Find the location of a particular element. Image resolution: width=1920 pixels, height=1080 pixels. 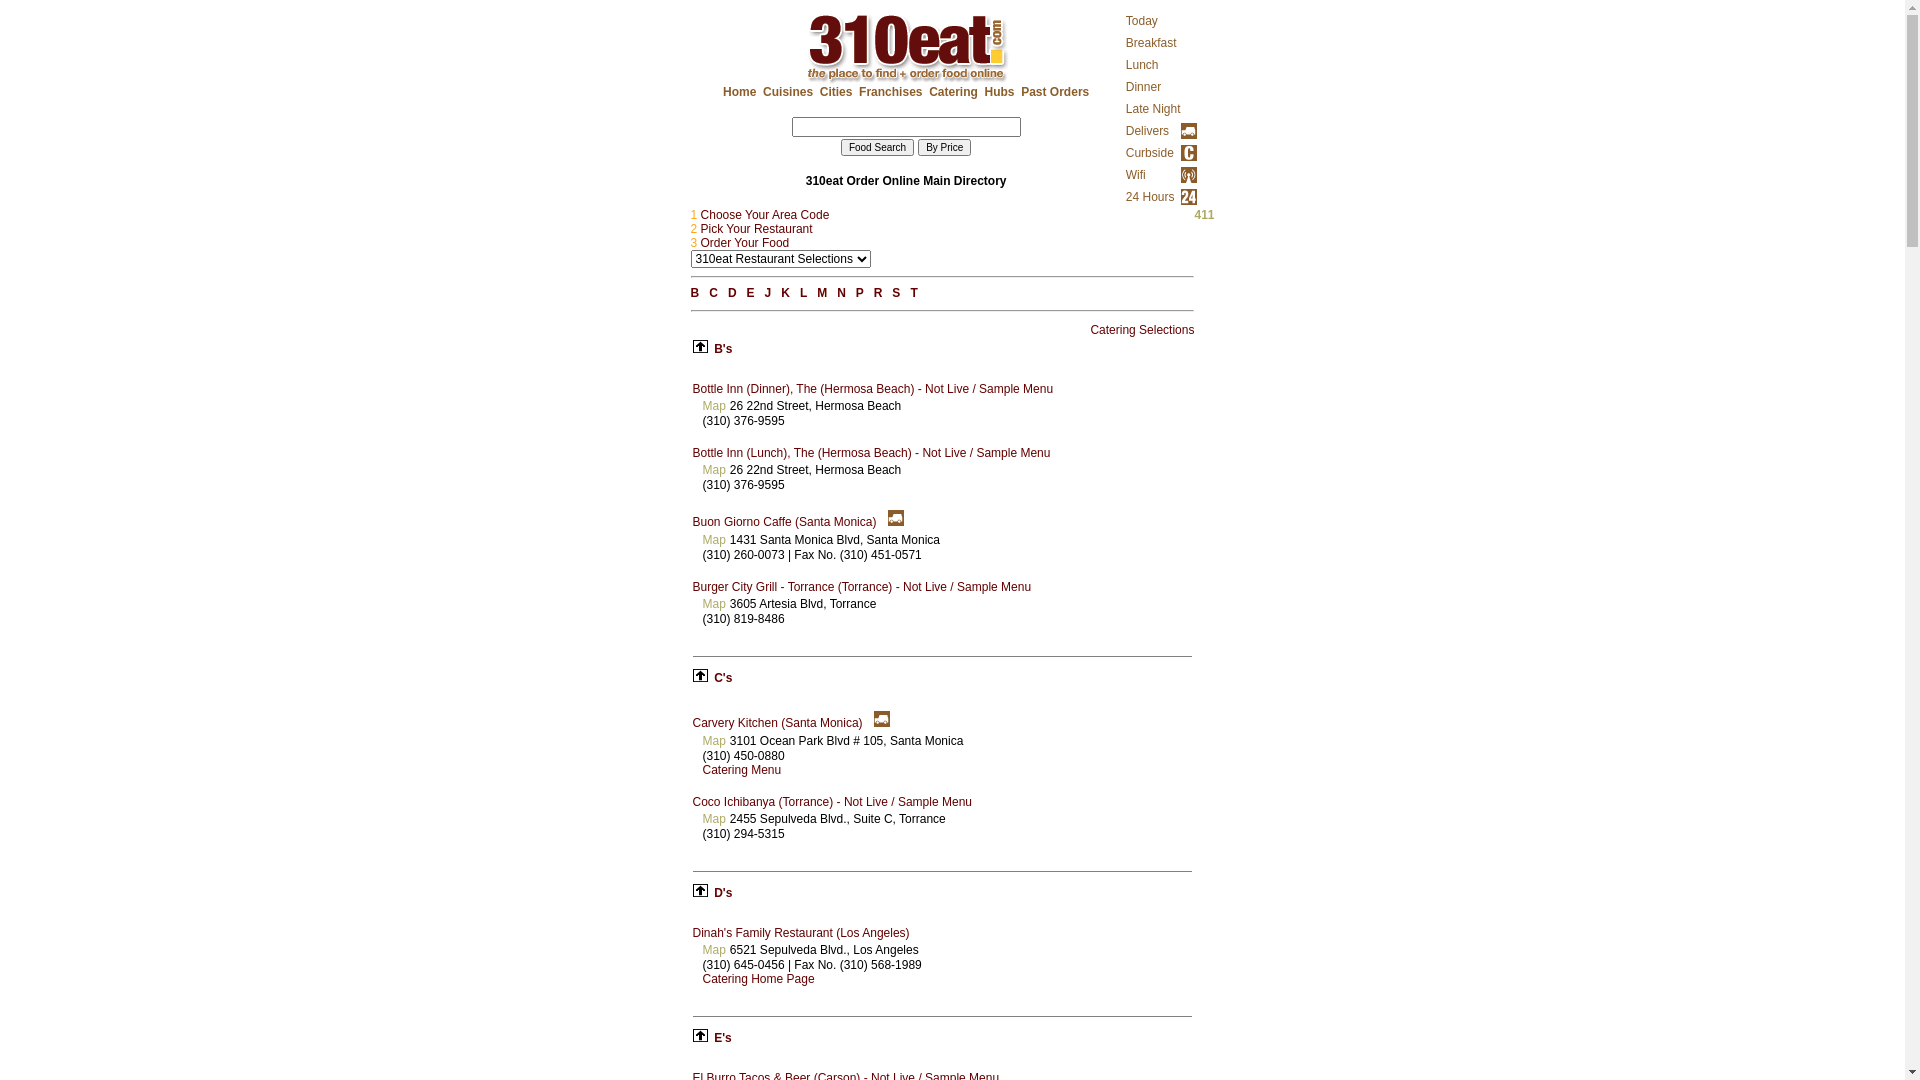

By Price is located at coordinates (944, 147).